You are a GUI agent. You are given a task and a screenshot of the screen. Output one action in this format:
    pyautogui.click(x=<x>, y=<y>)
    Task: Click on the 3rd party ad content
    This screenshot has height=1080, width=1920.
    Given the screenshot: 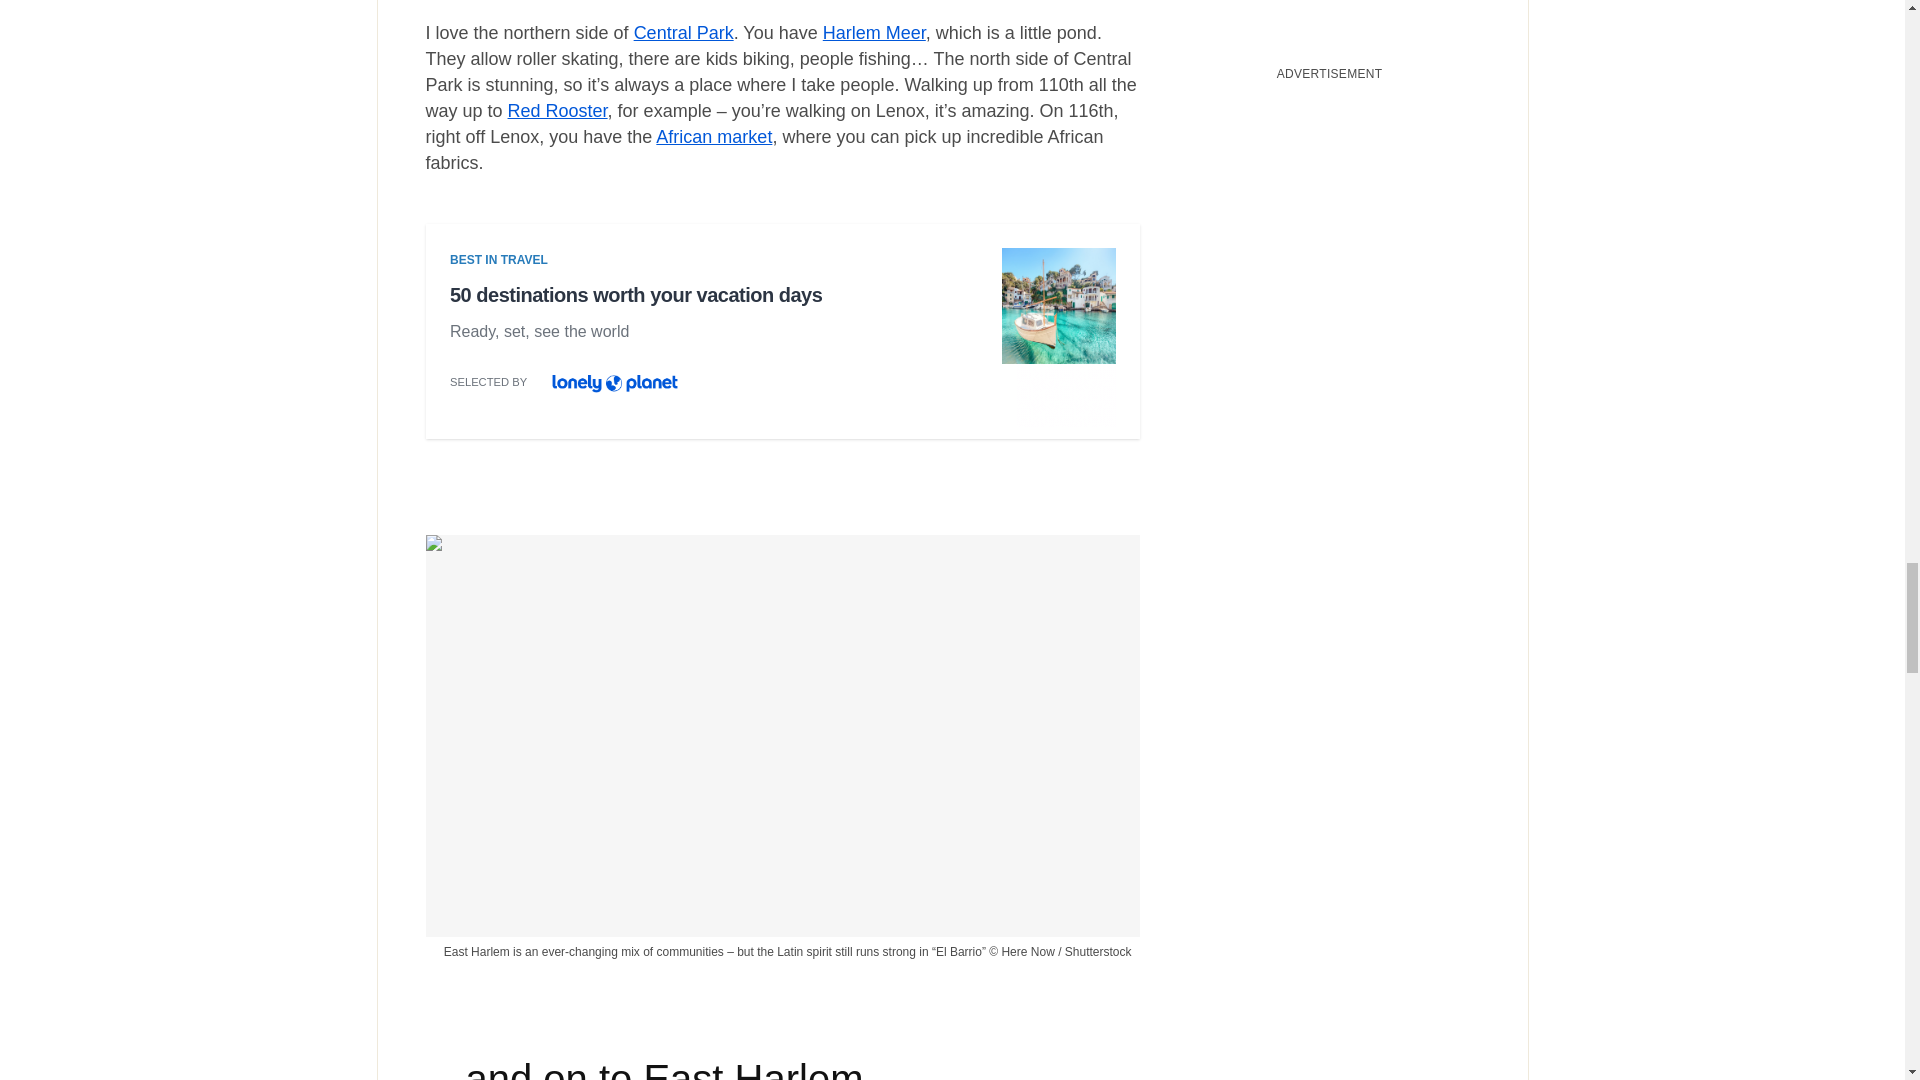 What is the action you would take?
    pyautogui.click(x=782, y=337)
    